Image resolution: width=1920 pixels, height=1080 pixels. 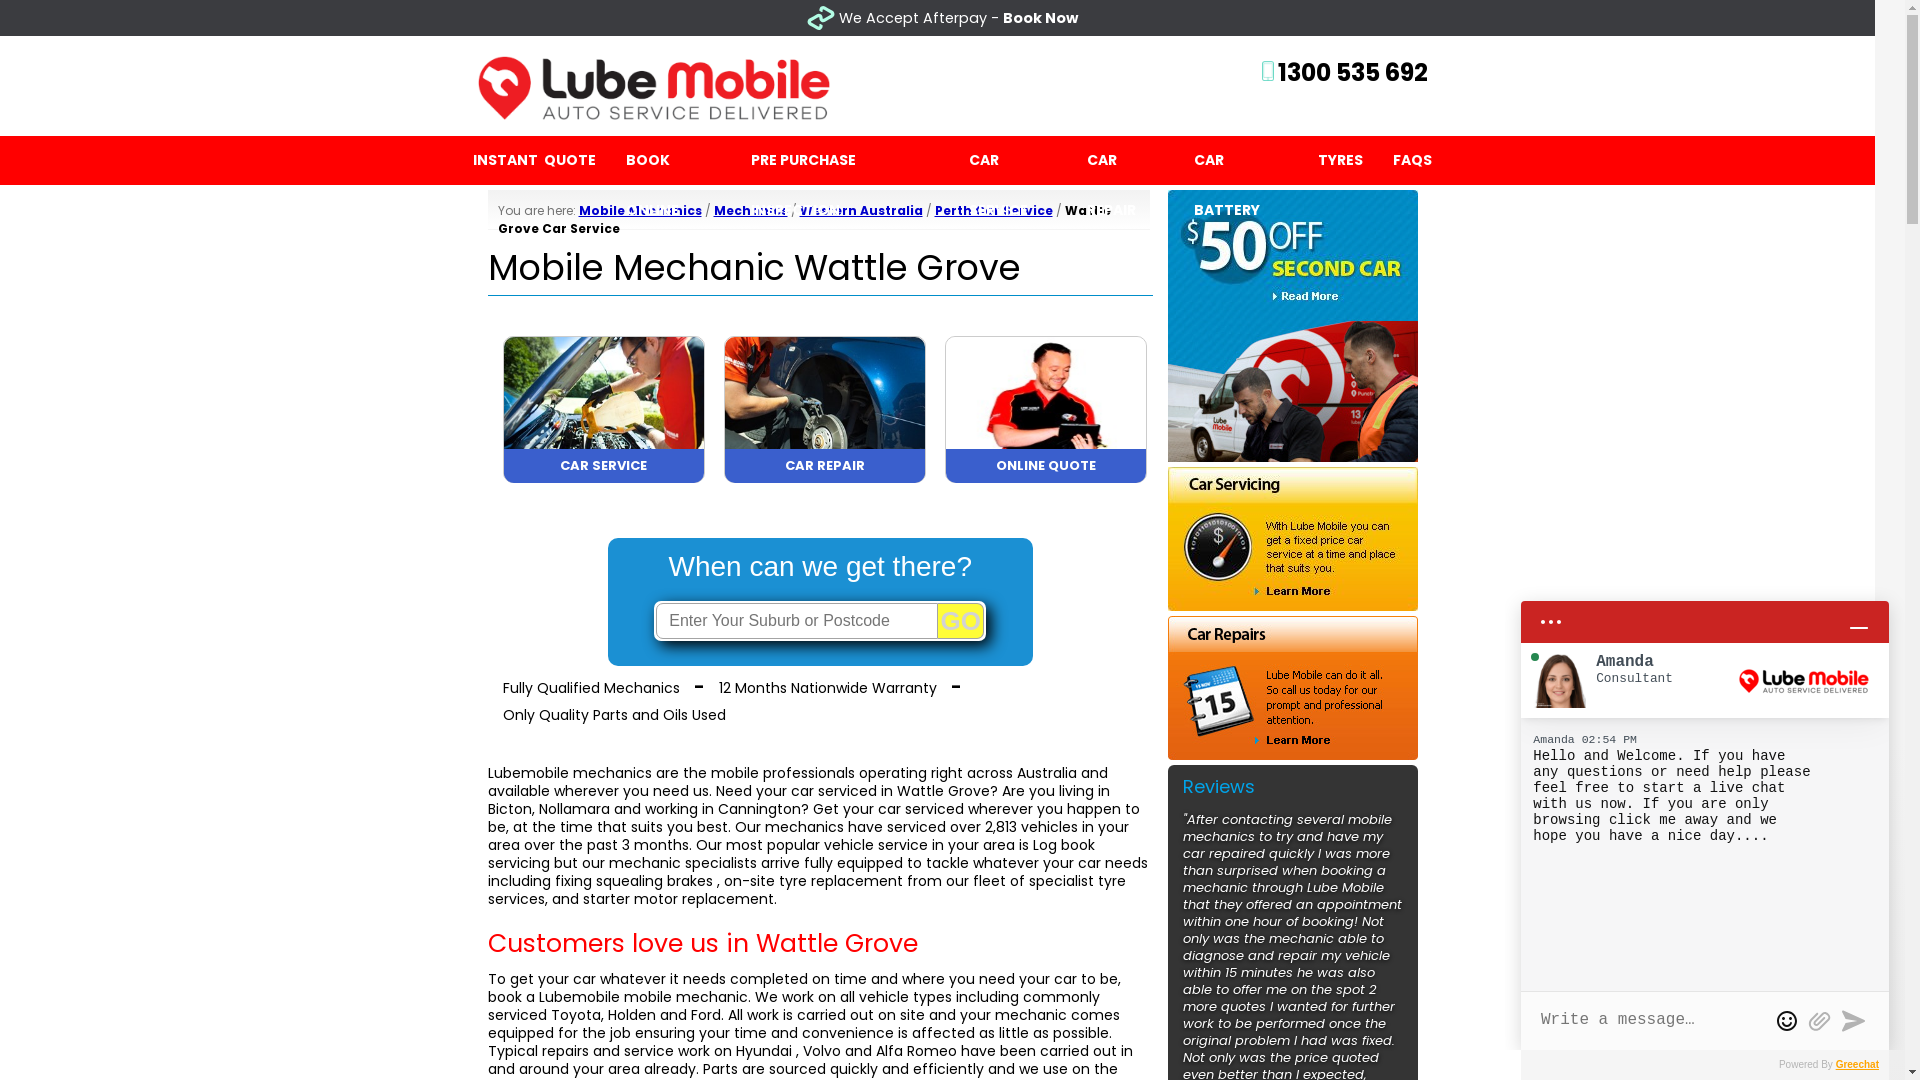 What do you see at coordinates (824, 478) in the screenshot?
I see `CAR REPAIR` at bounding box center [824, 478].